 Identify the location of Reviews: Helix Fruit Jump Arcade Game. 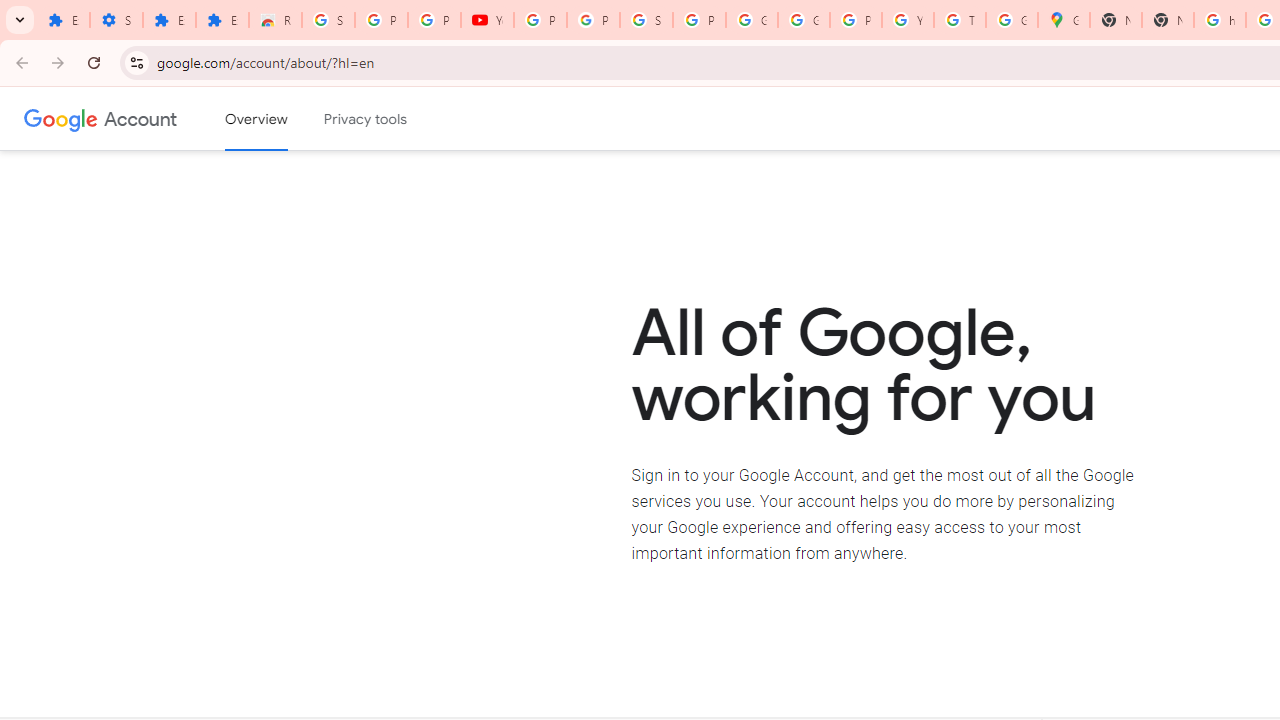
(276, 20).